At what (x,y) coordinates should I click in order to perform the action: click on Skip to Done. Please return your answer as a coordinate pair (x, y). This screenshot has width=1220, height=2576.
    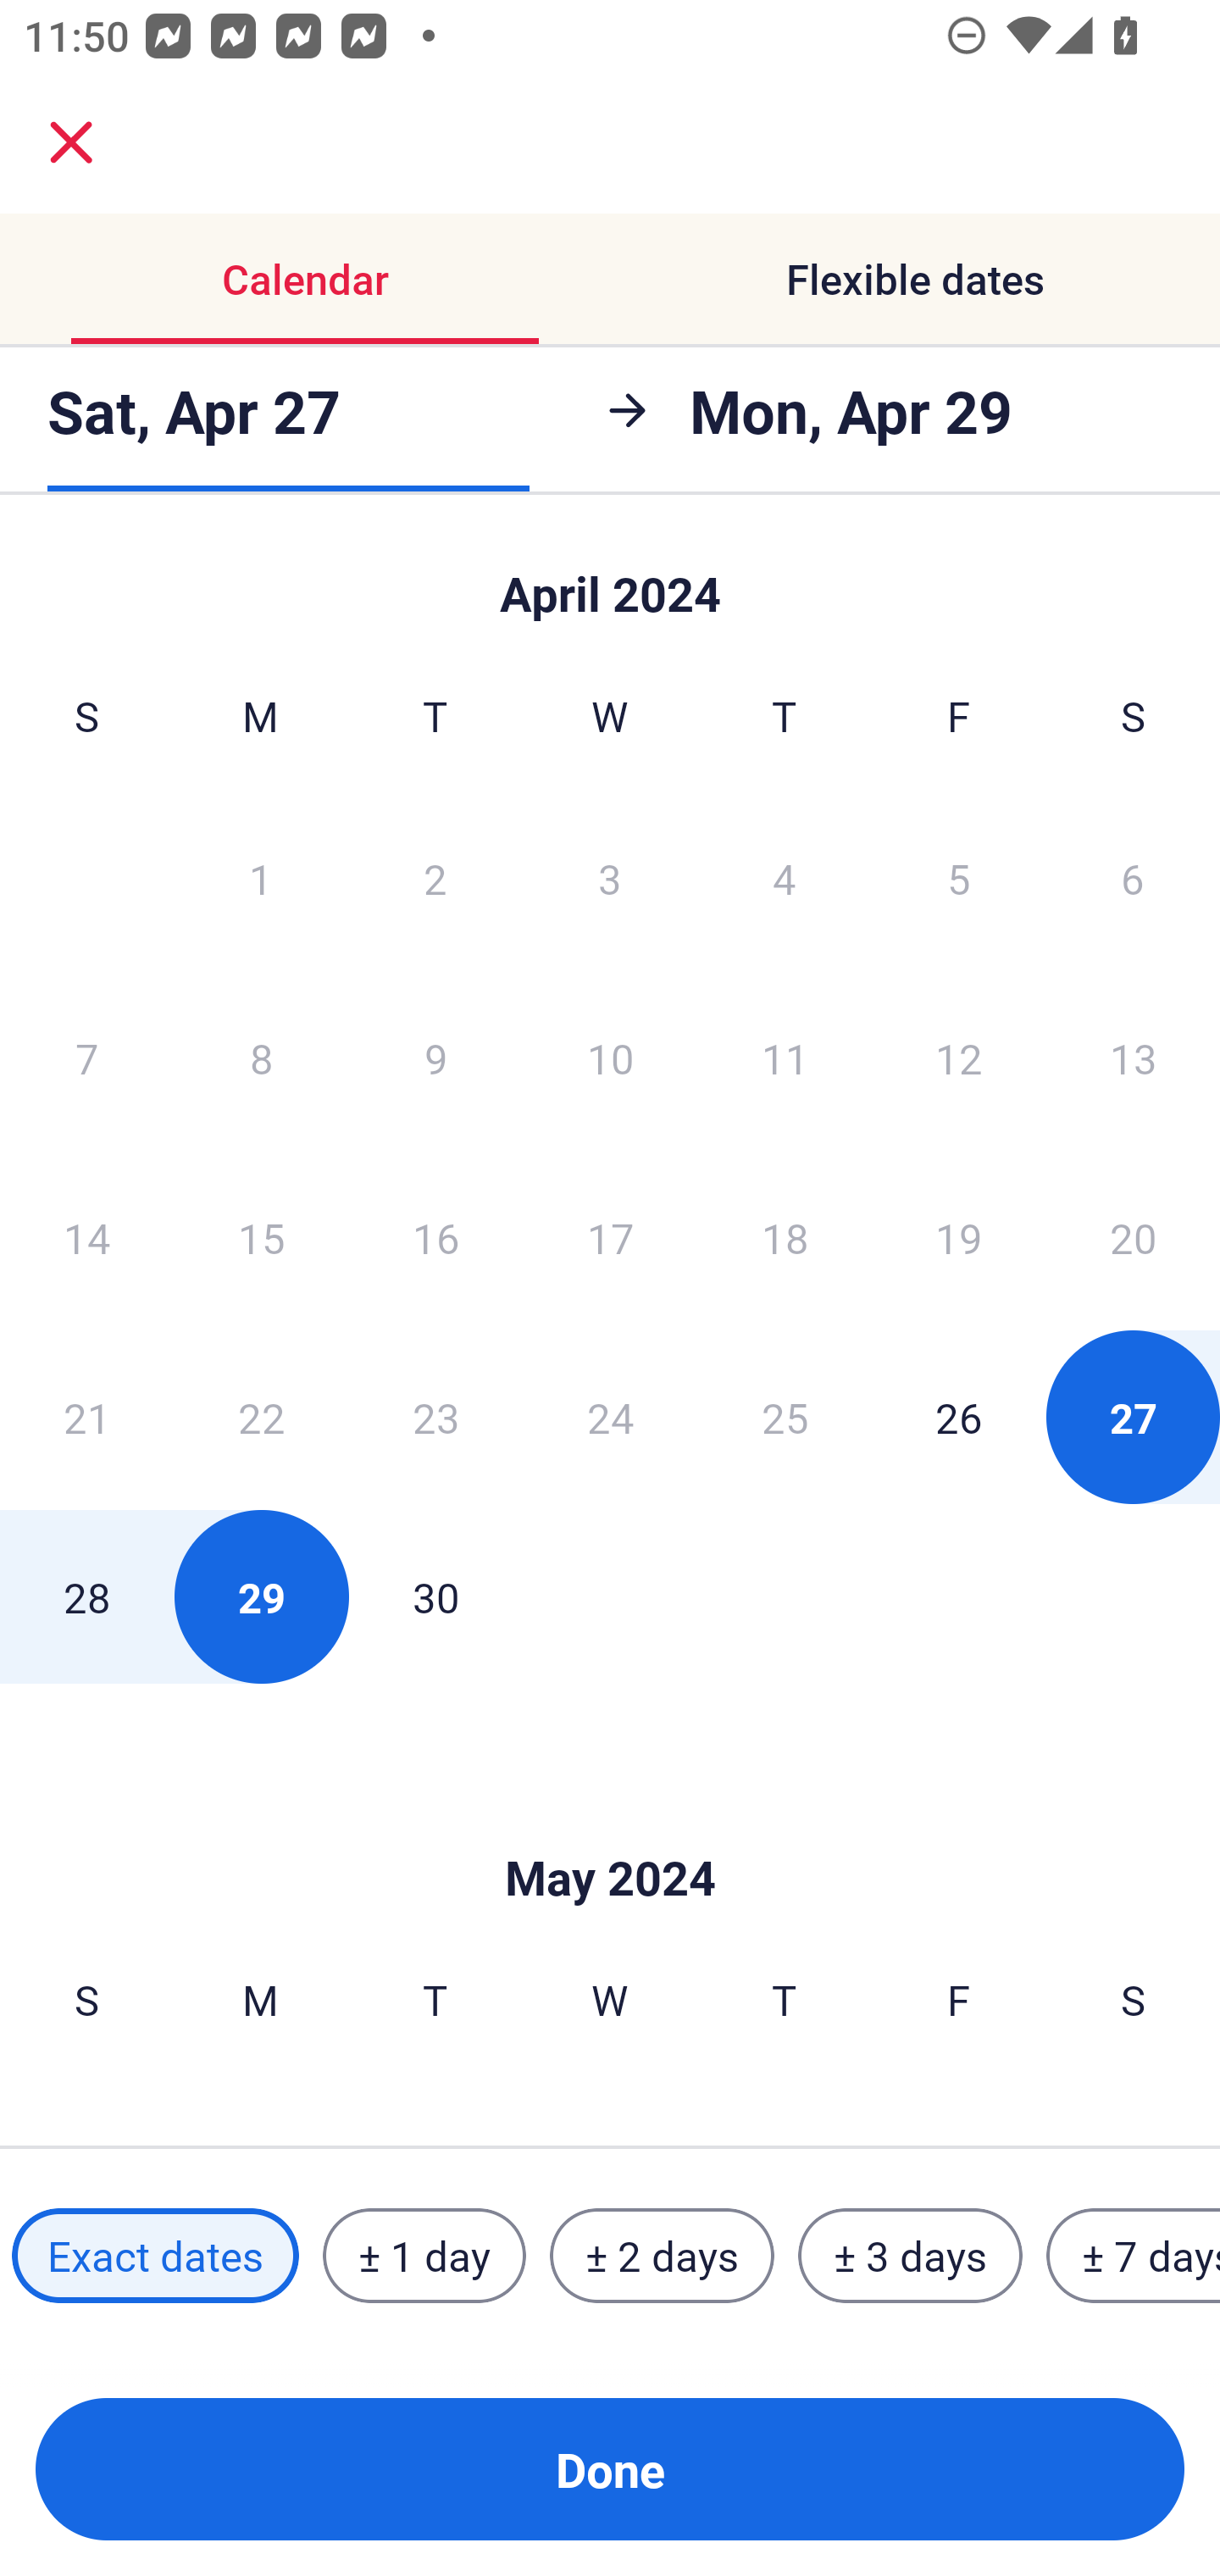
    Looking at the image, I should click on (610, 580).